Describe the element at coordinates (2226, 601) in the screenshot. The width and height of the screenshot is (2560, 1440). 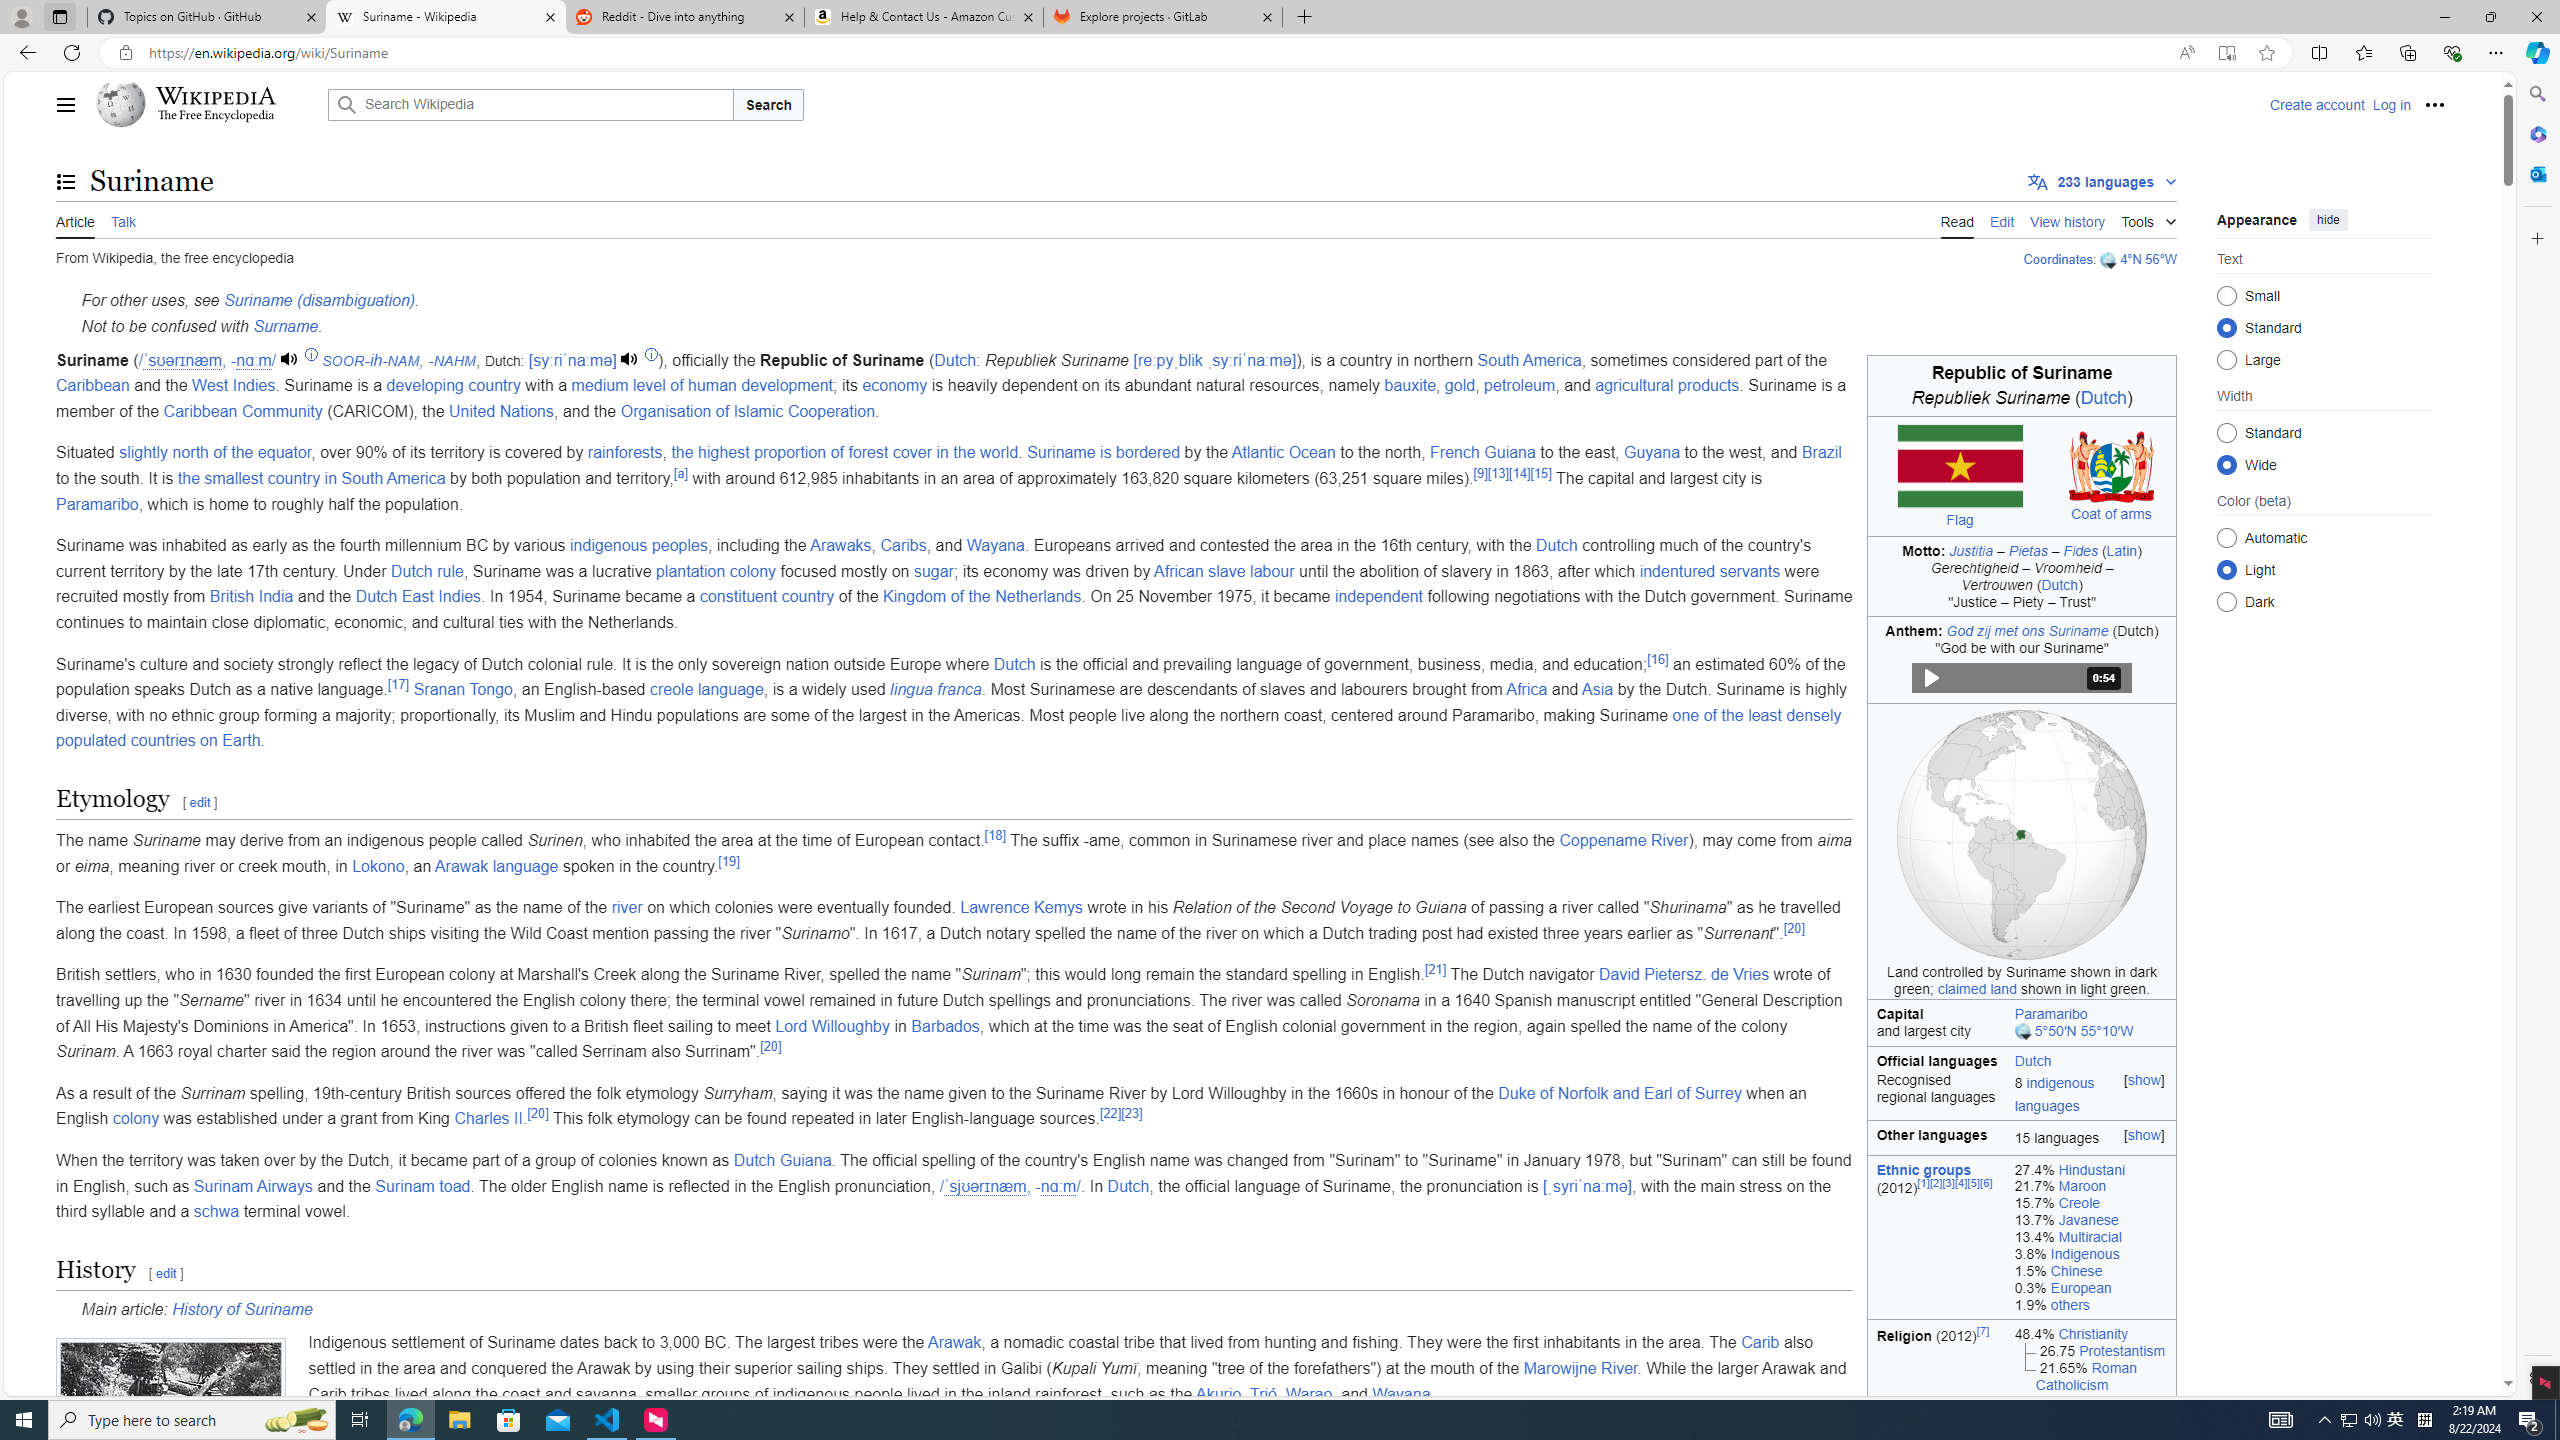
I see `Dark` at that location.